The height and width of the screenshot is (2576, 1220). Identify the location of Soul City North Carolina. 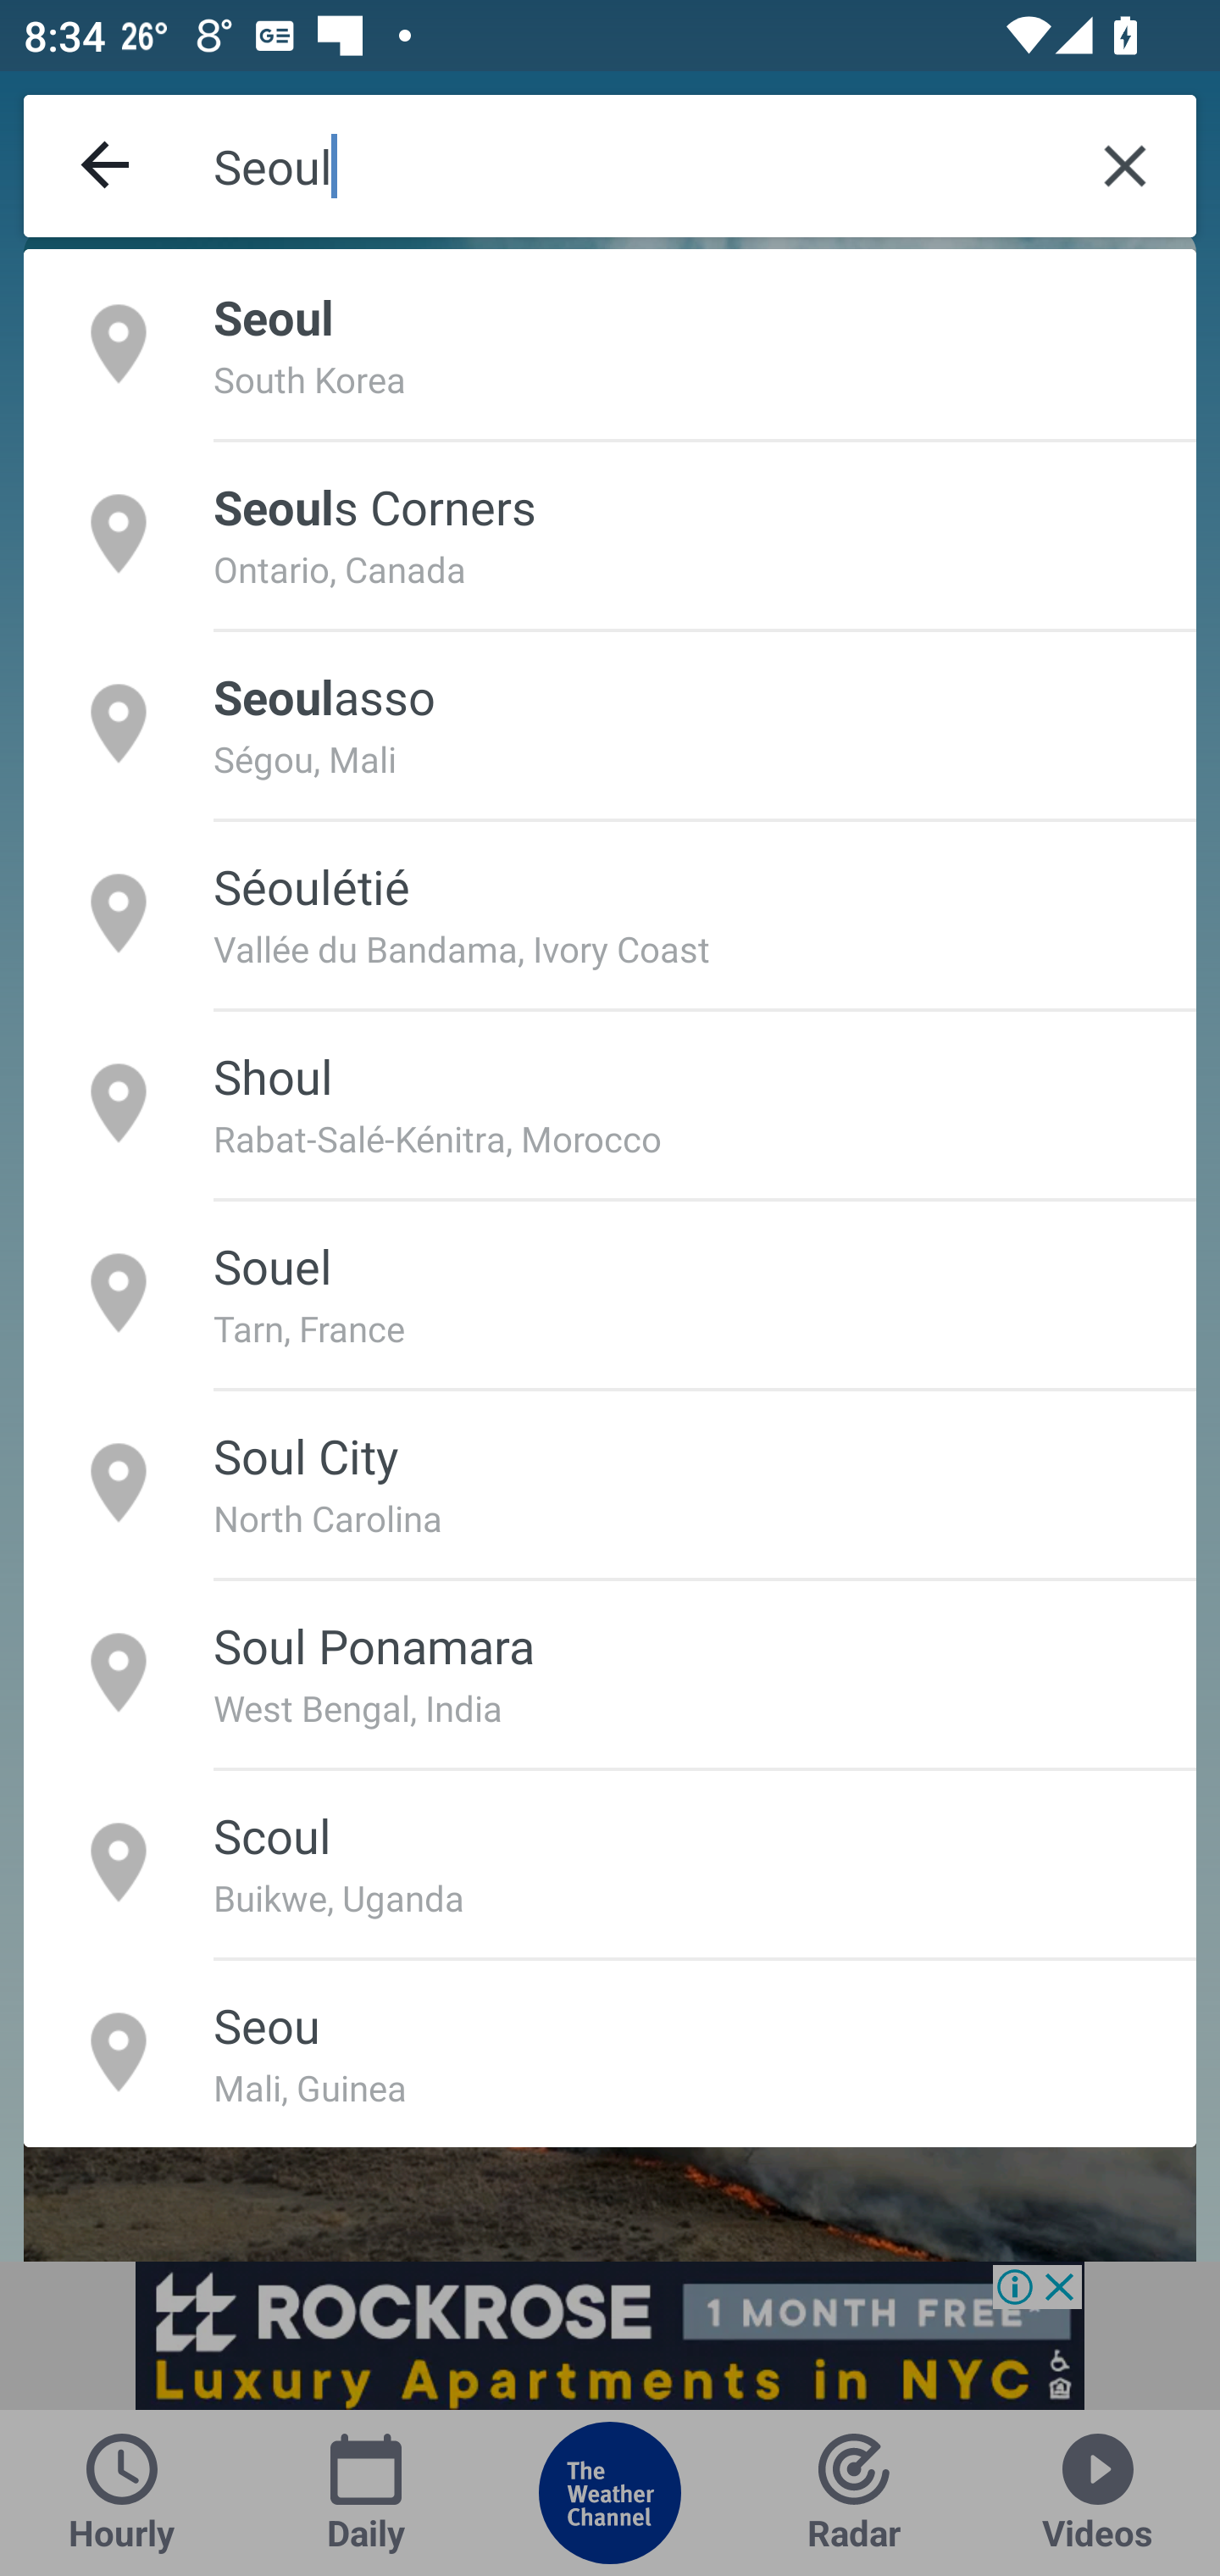
(610, 1482).